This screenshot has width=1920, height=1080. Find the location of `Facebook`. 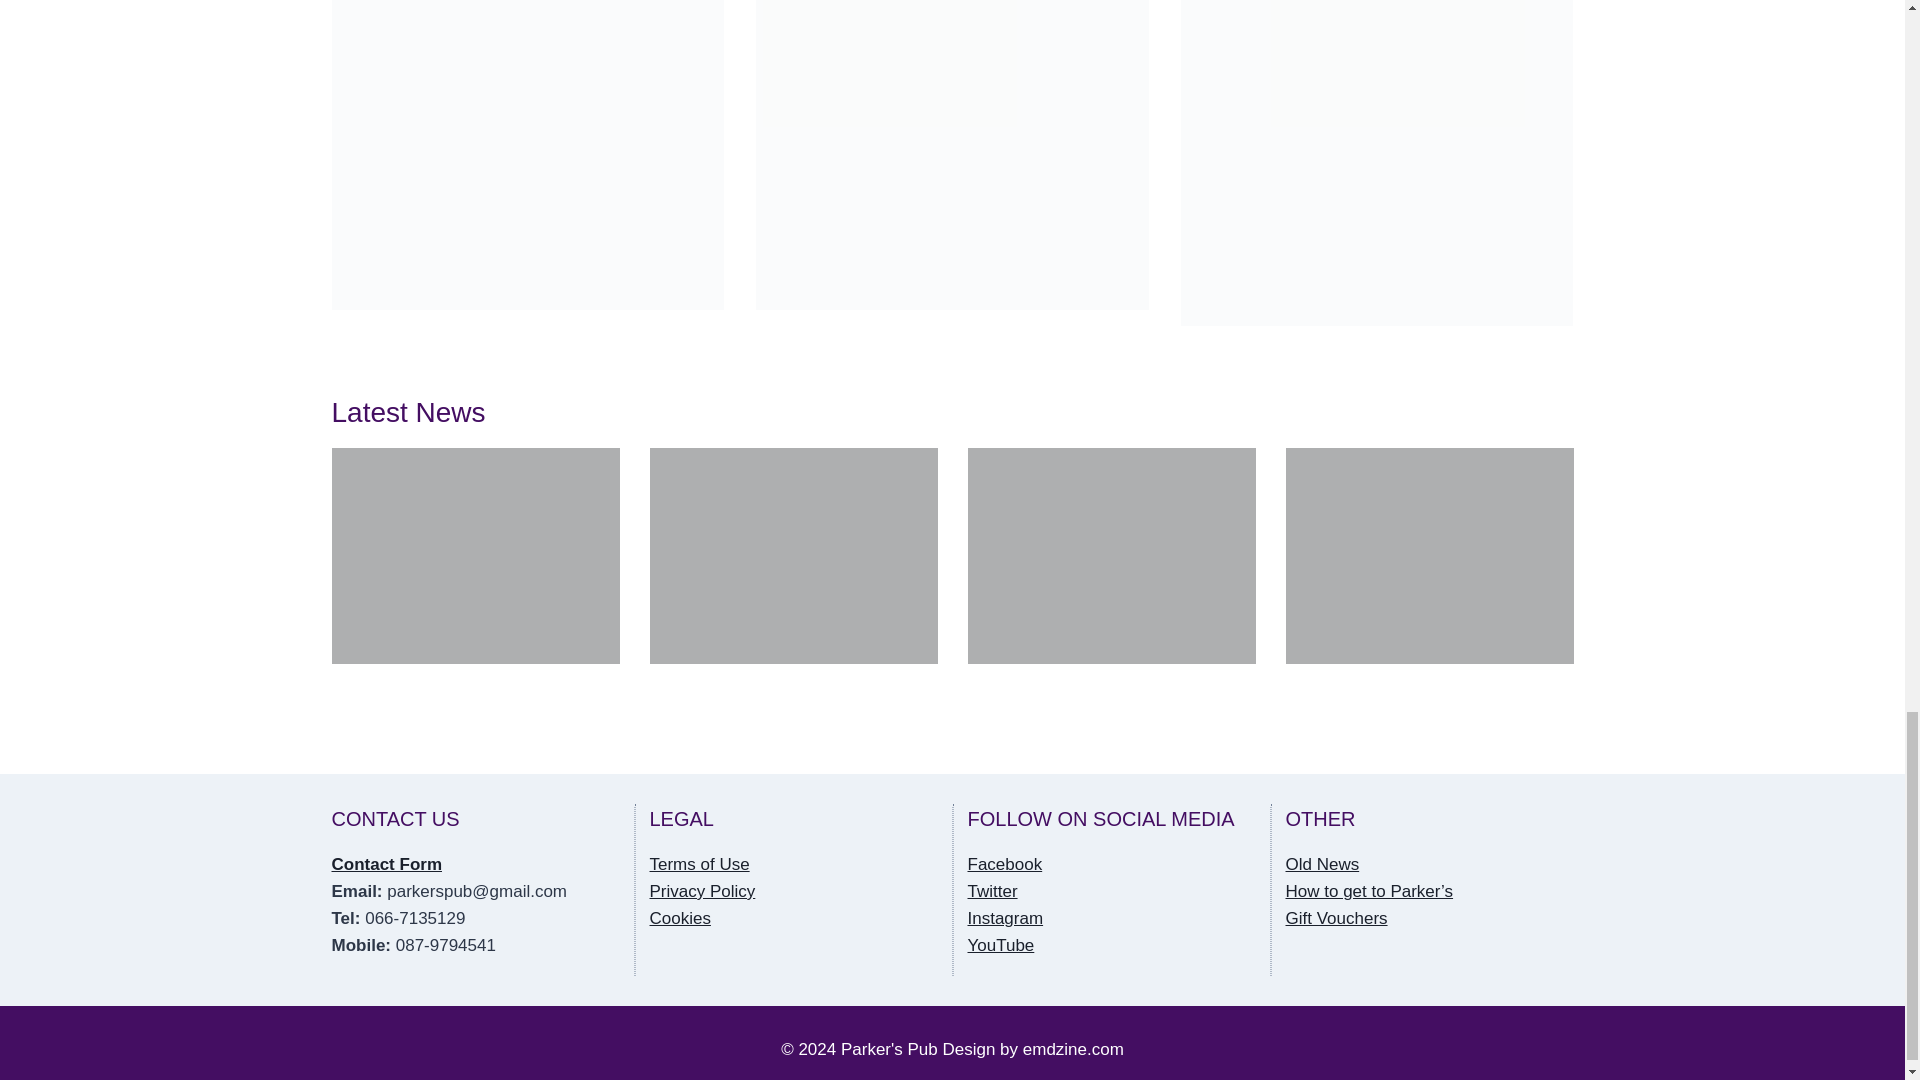

Facebook is located at coordinates (1004, 864).